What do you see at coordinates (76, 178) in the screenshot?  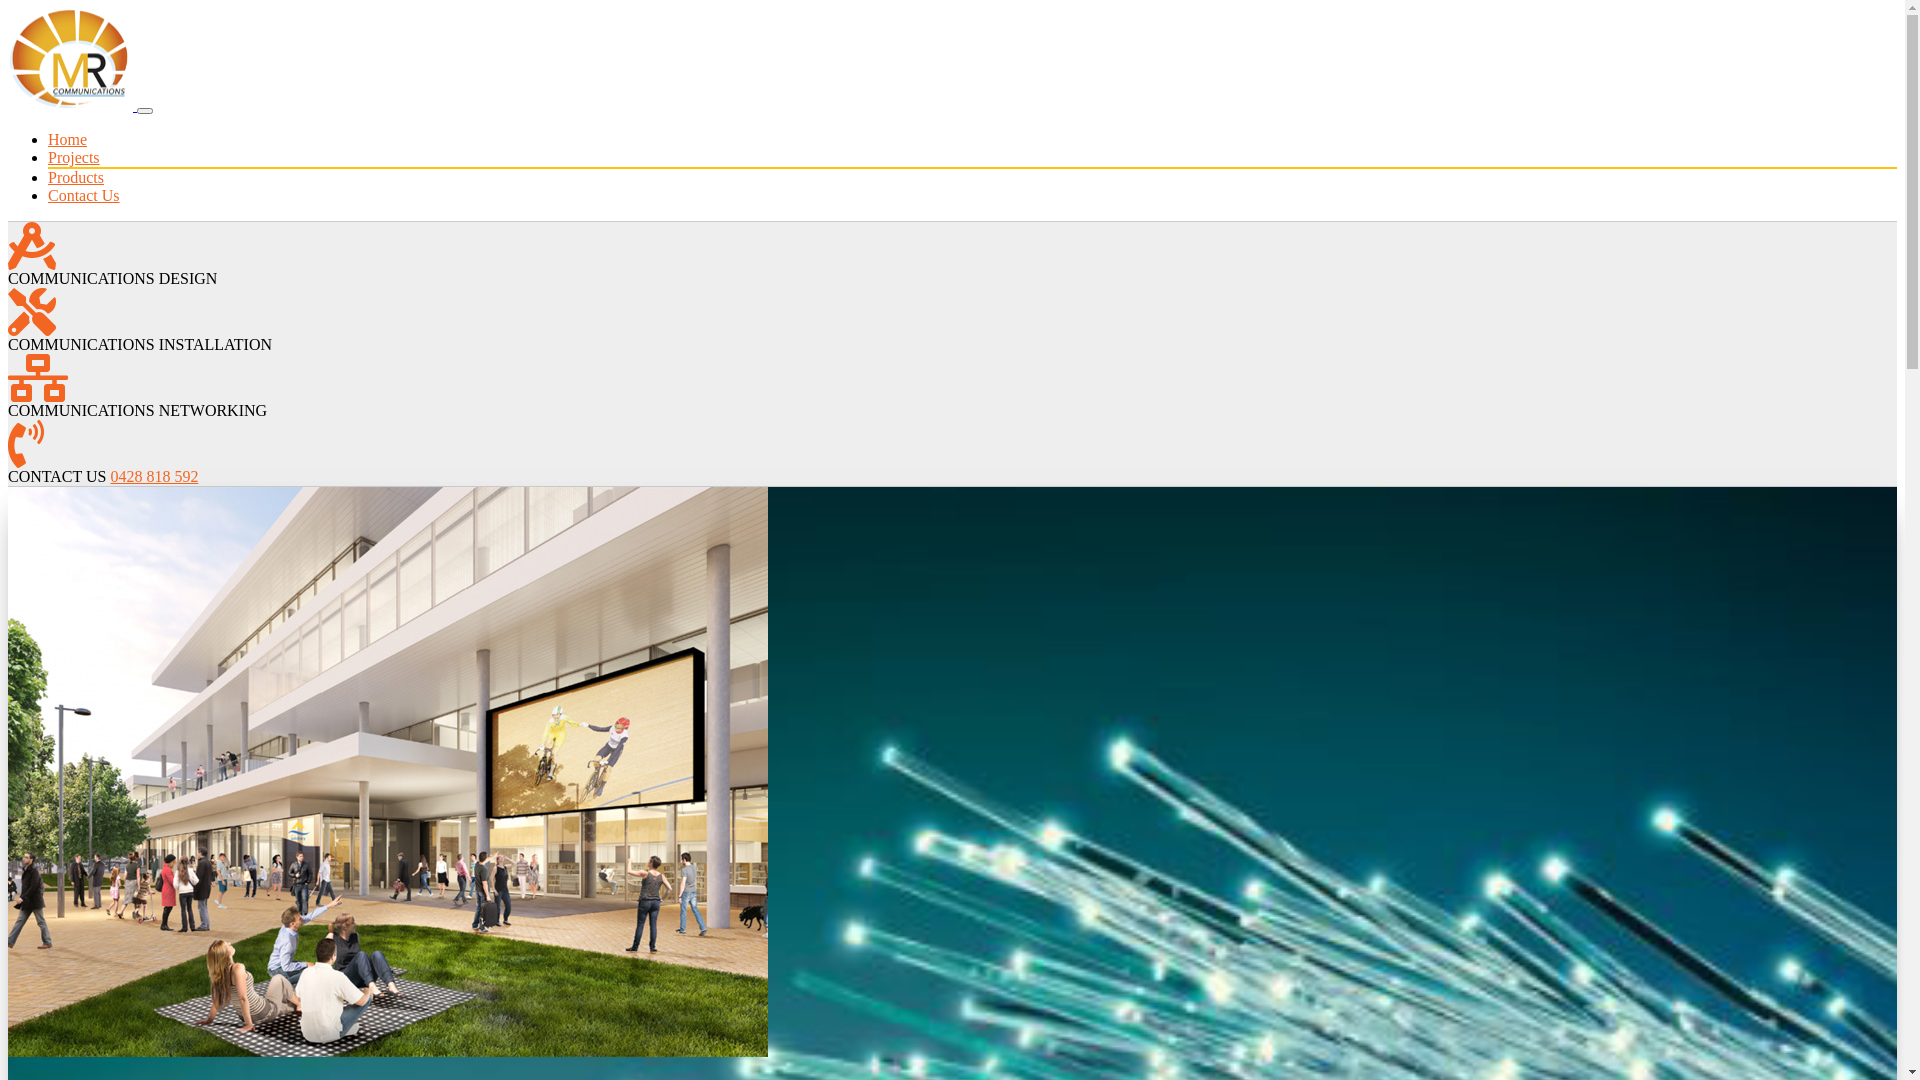 I see `Products` at bounding box center [76, 178].